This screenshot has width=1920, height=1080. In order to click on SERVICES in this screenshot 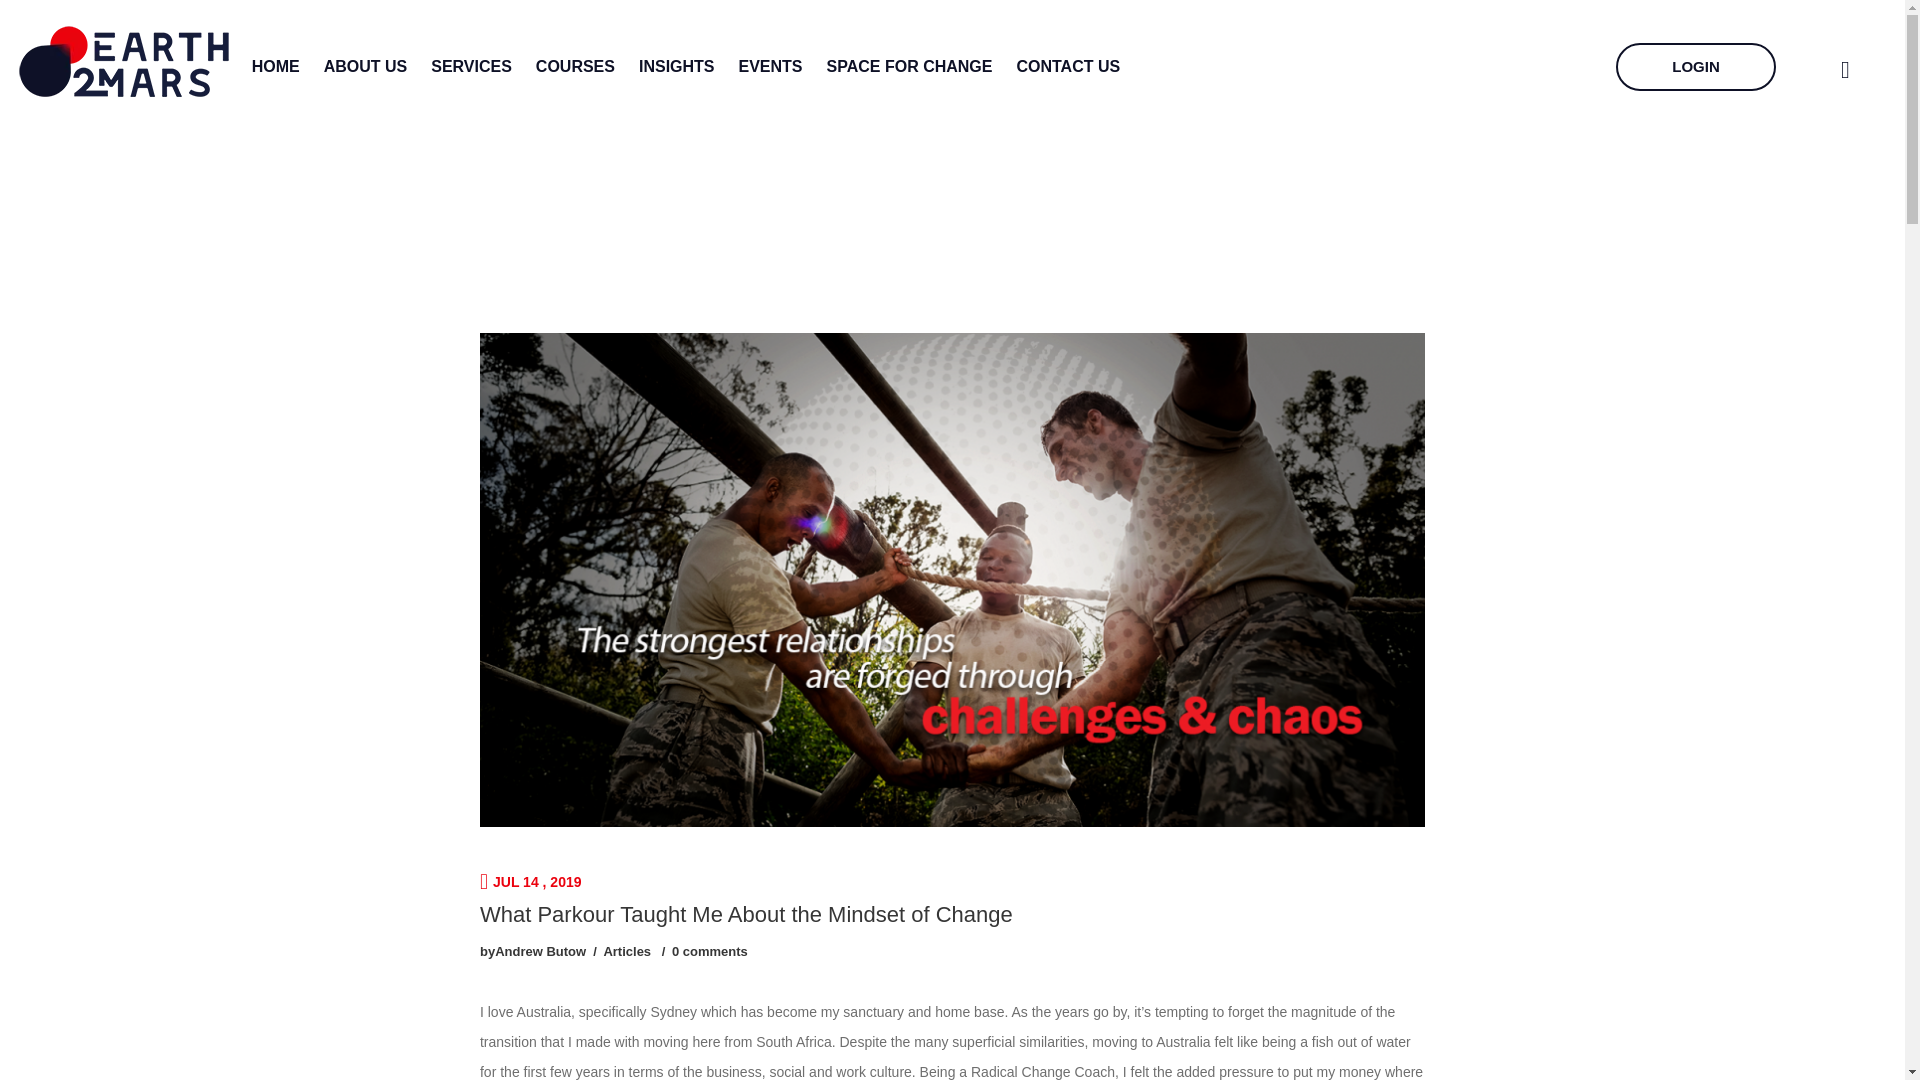, I will do `click(471, 66)`.